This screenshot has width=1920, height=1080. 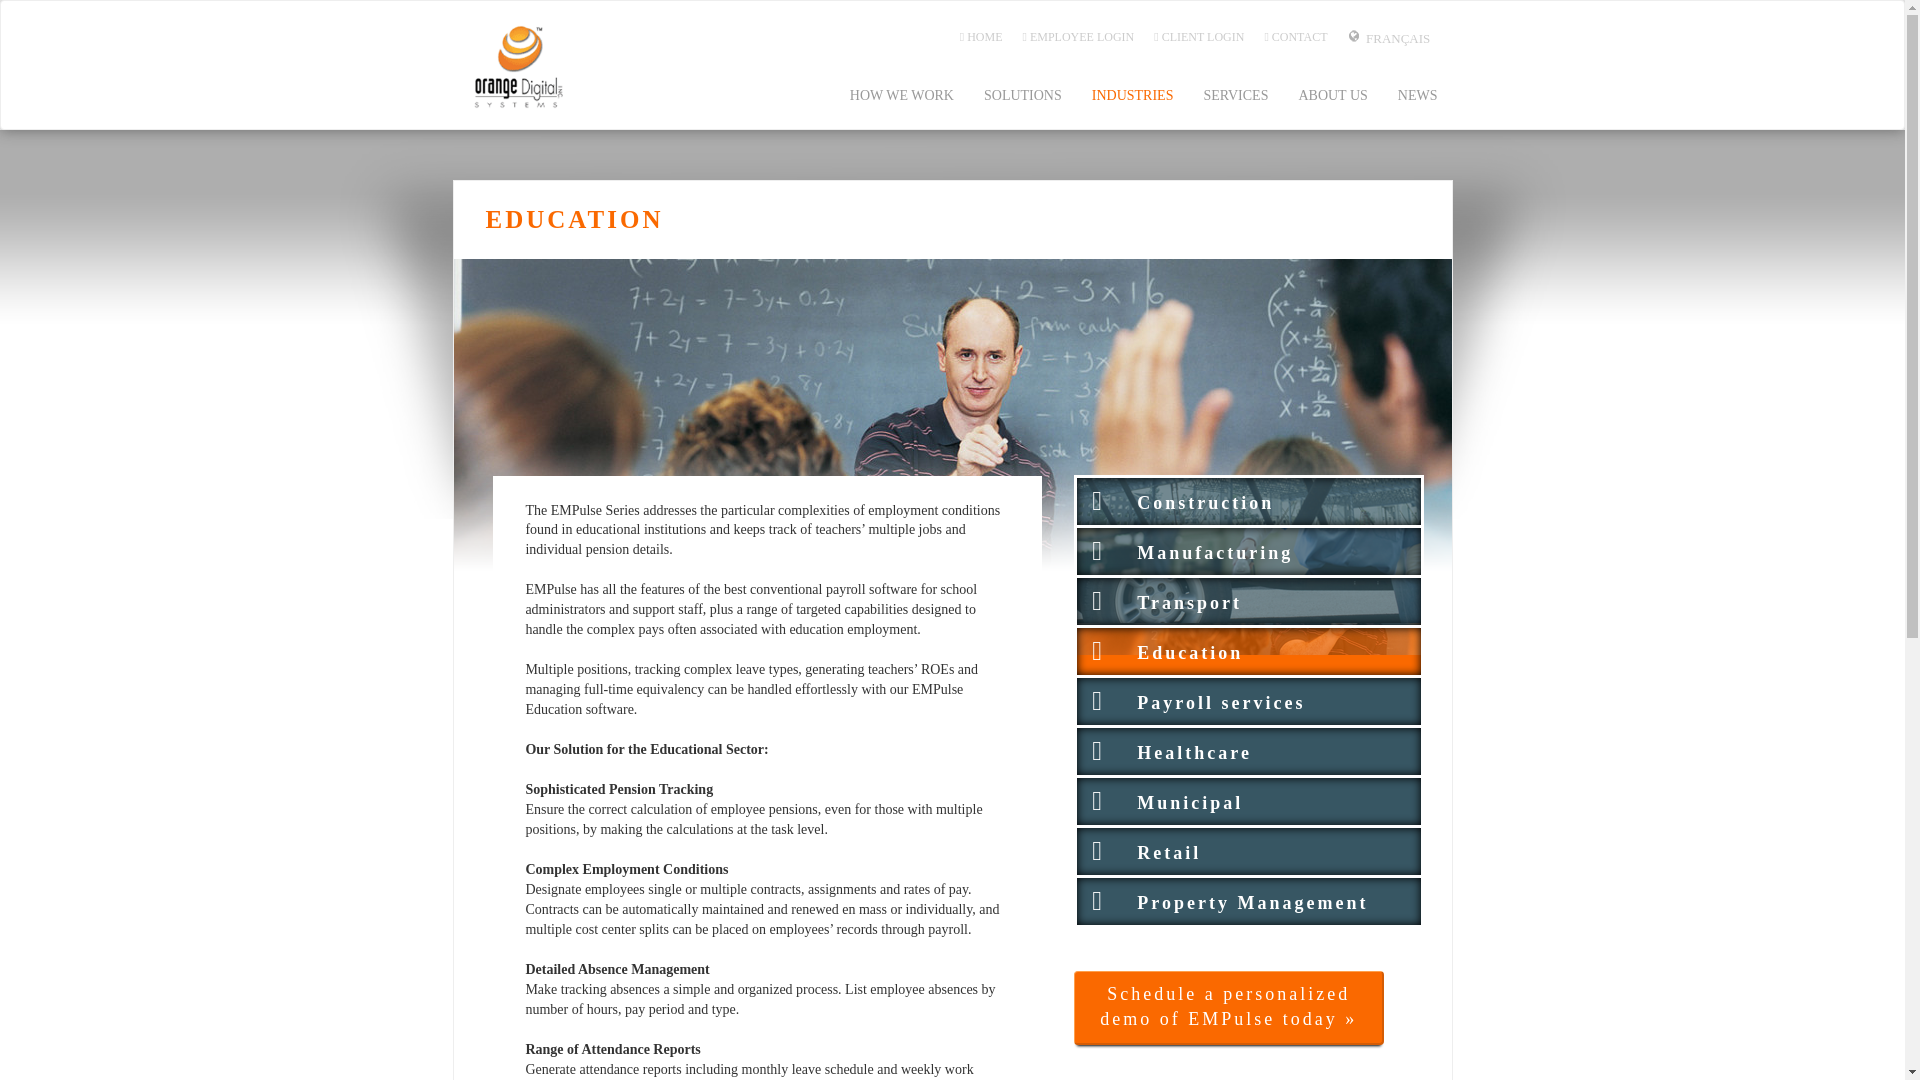 What do you see at coordinates (1248, 647) in the screenshot?
I see `Education` at bounding box center [1248, 647].